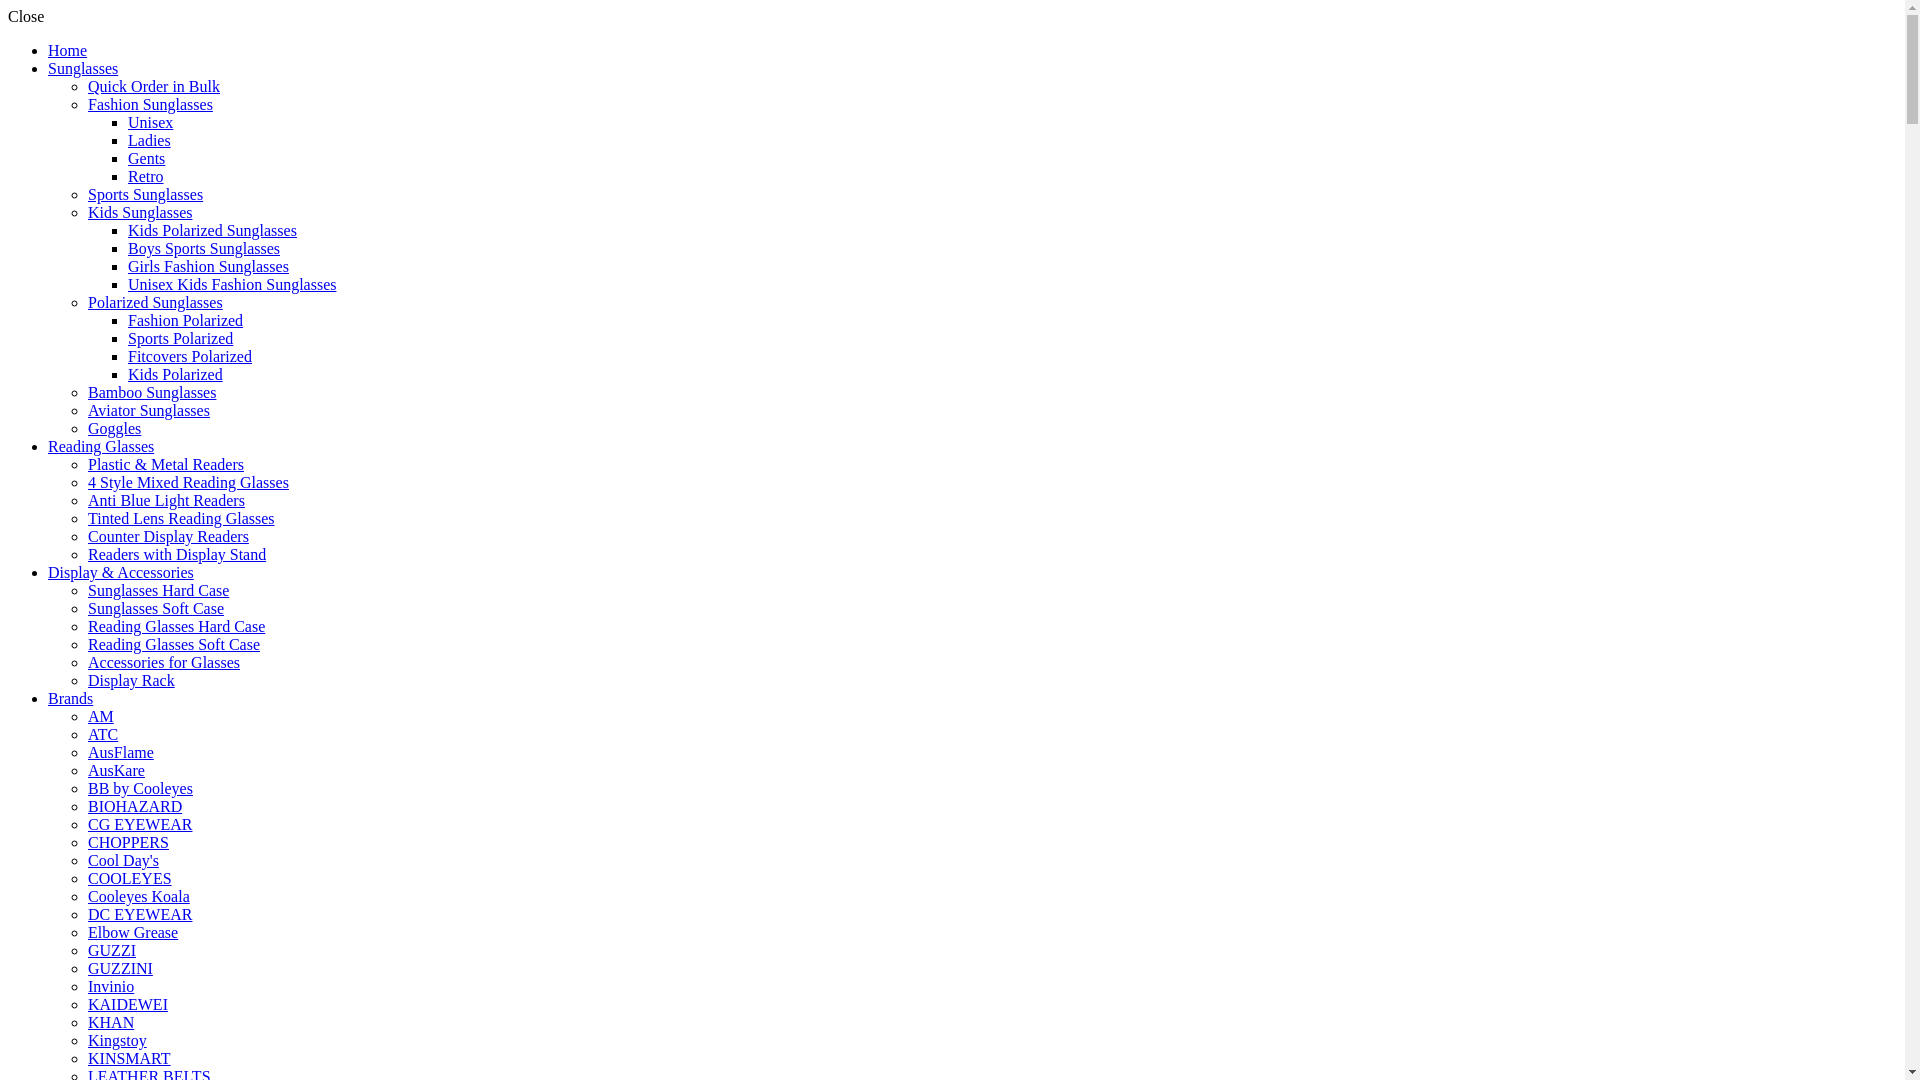 This screenshot has height=1080, width=1920. What do you see at coordinates (154, 86) in the screenshot?
I see `Quick Order in Bulk` at bounding box center [154, 86].